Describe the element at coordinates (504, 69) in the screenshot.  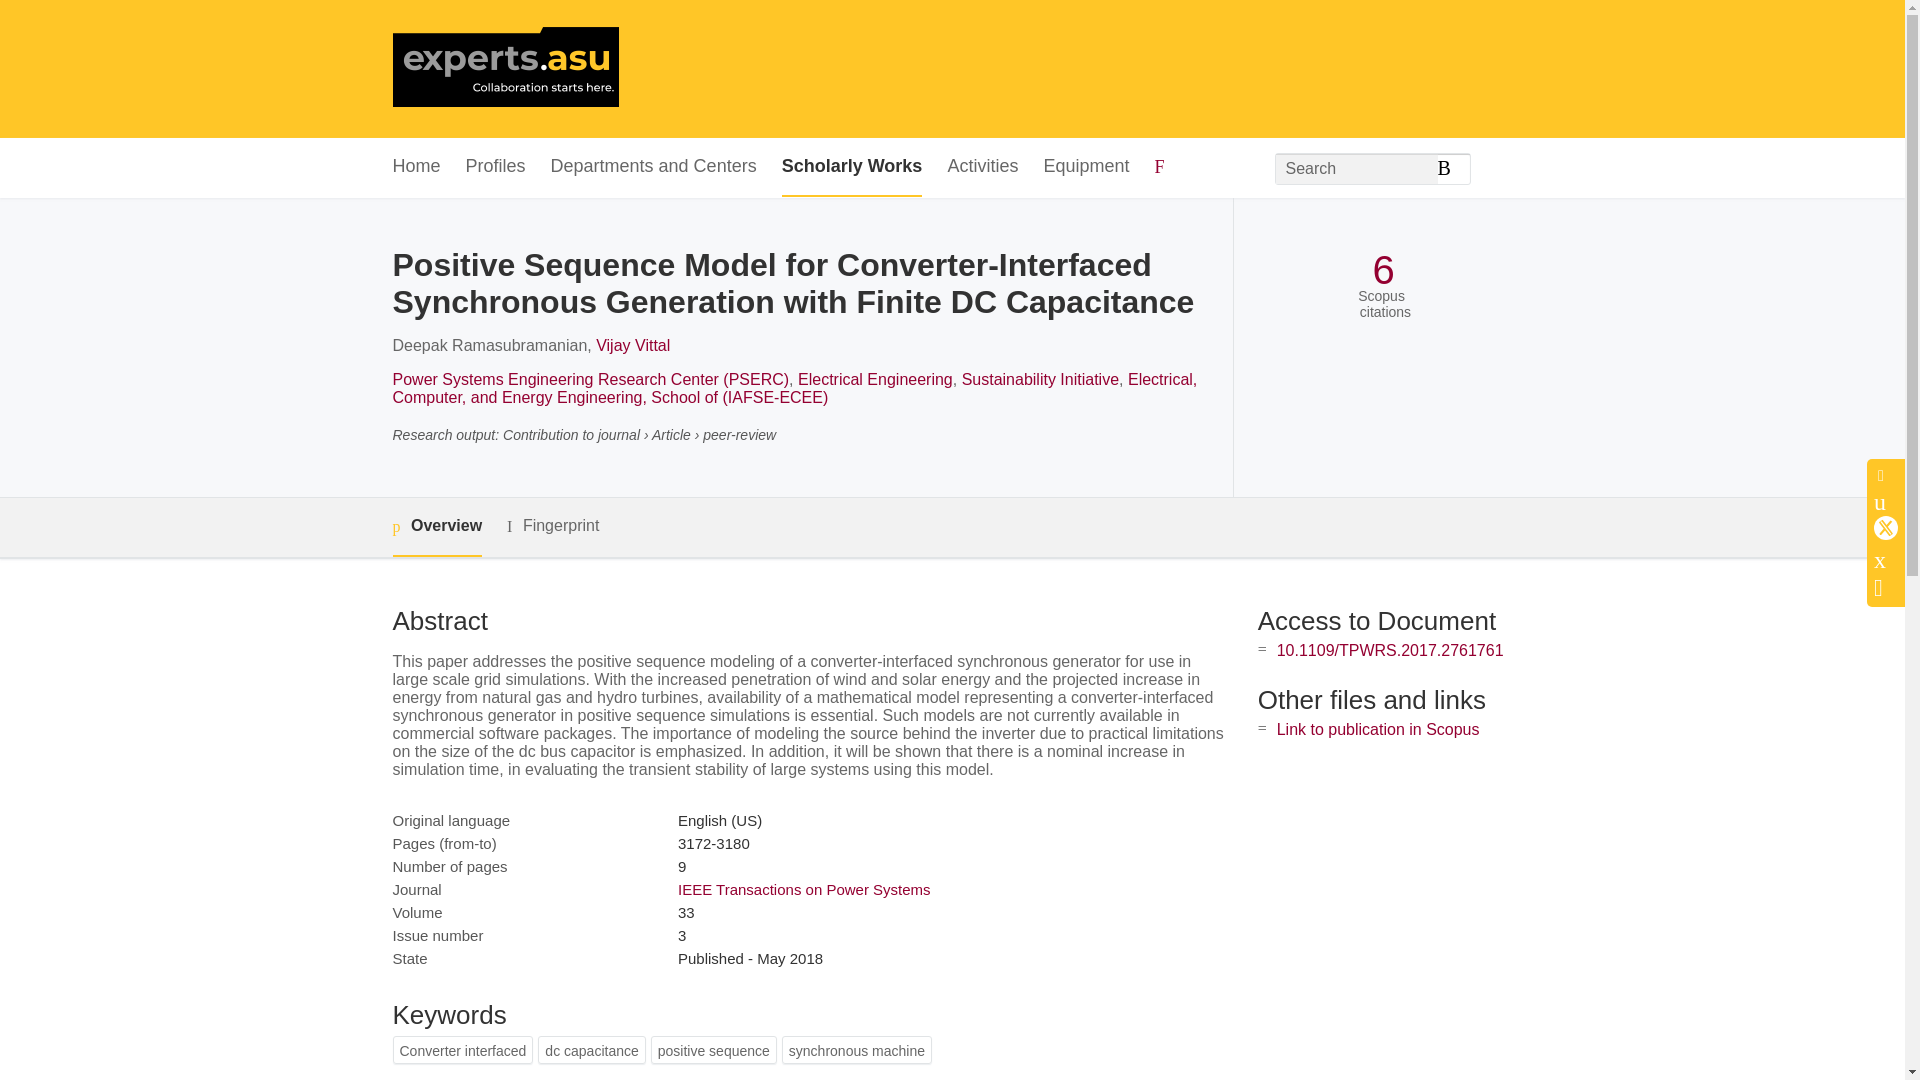
I see `Arizona State University Home` at that location.